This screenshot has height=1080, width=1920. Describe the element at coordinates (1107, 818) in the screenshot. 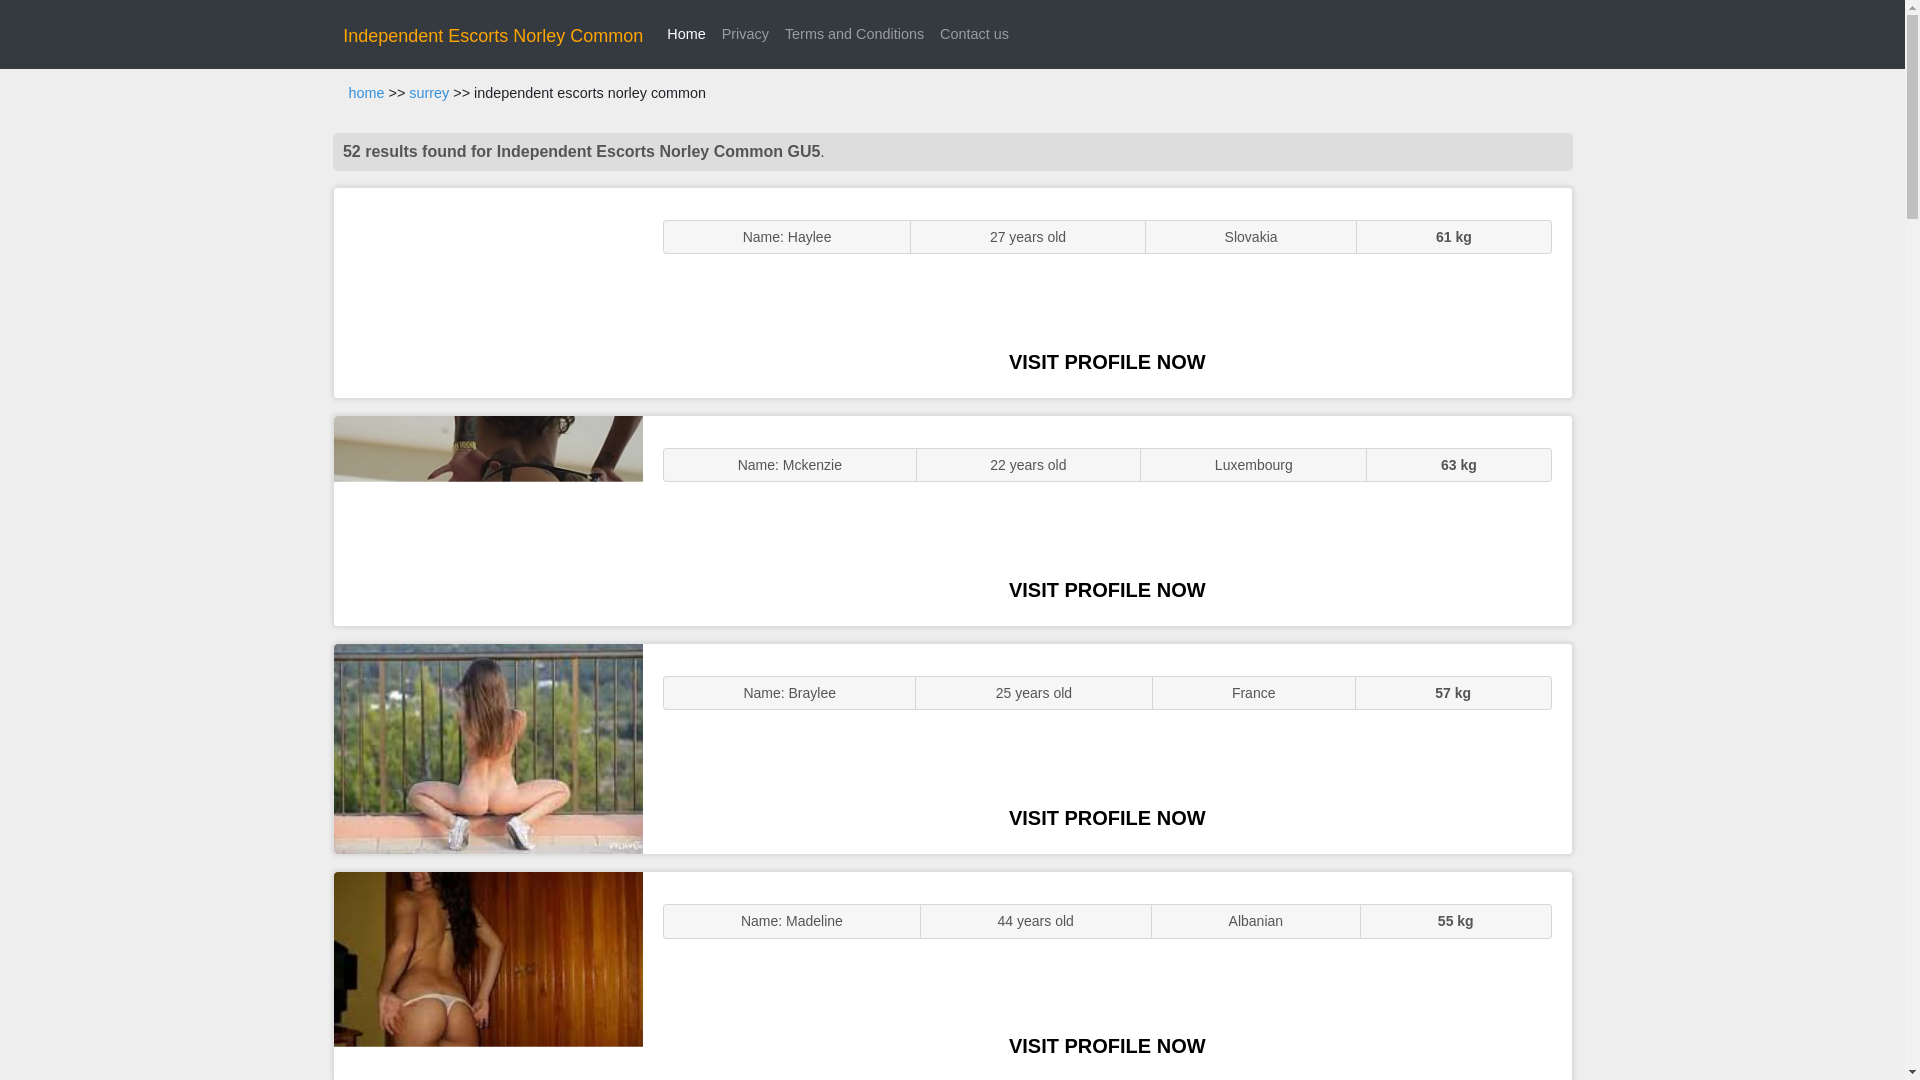

I see `VISIT PROFILE NOW` at that location.